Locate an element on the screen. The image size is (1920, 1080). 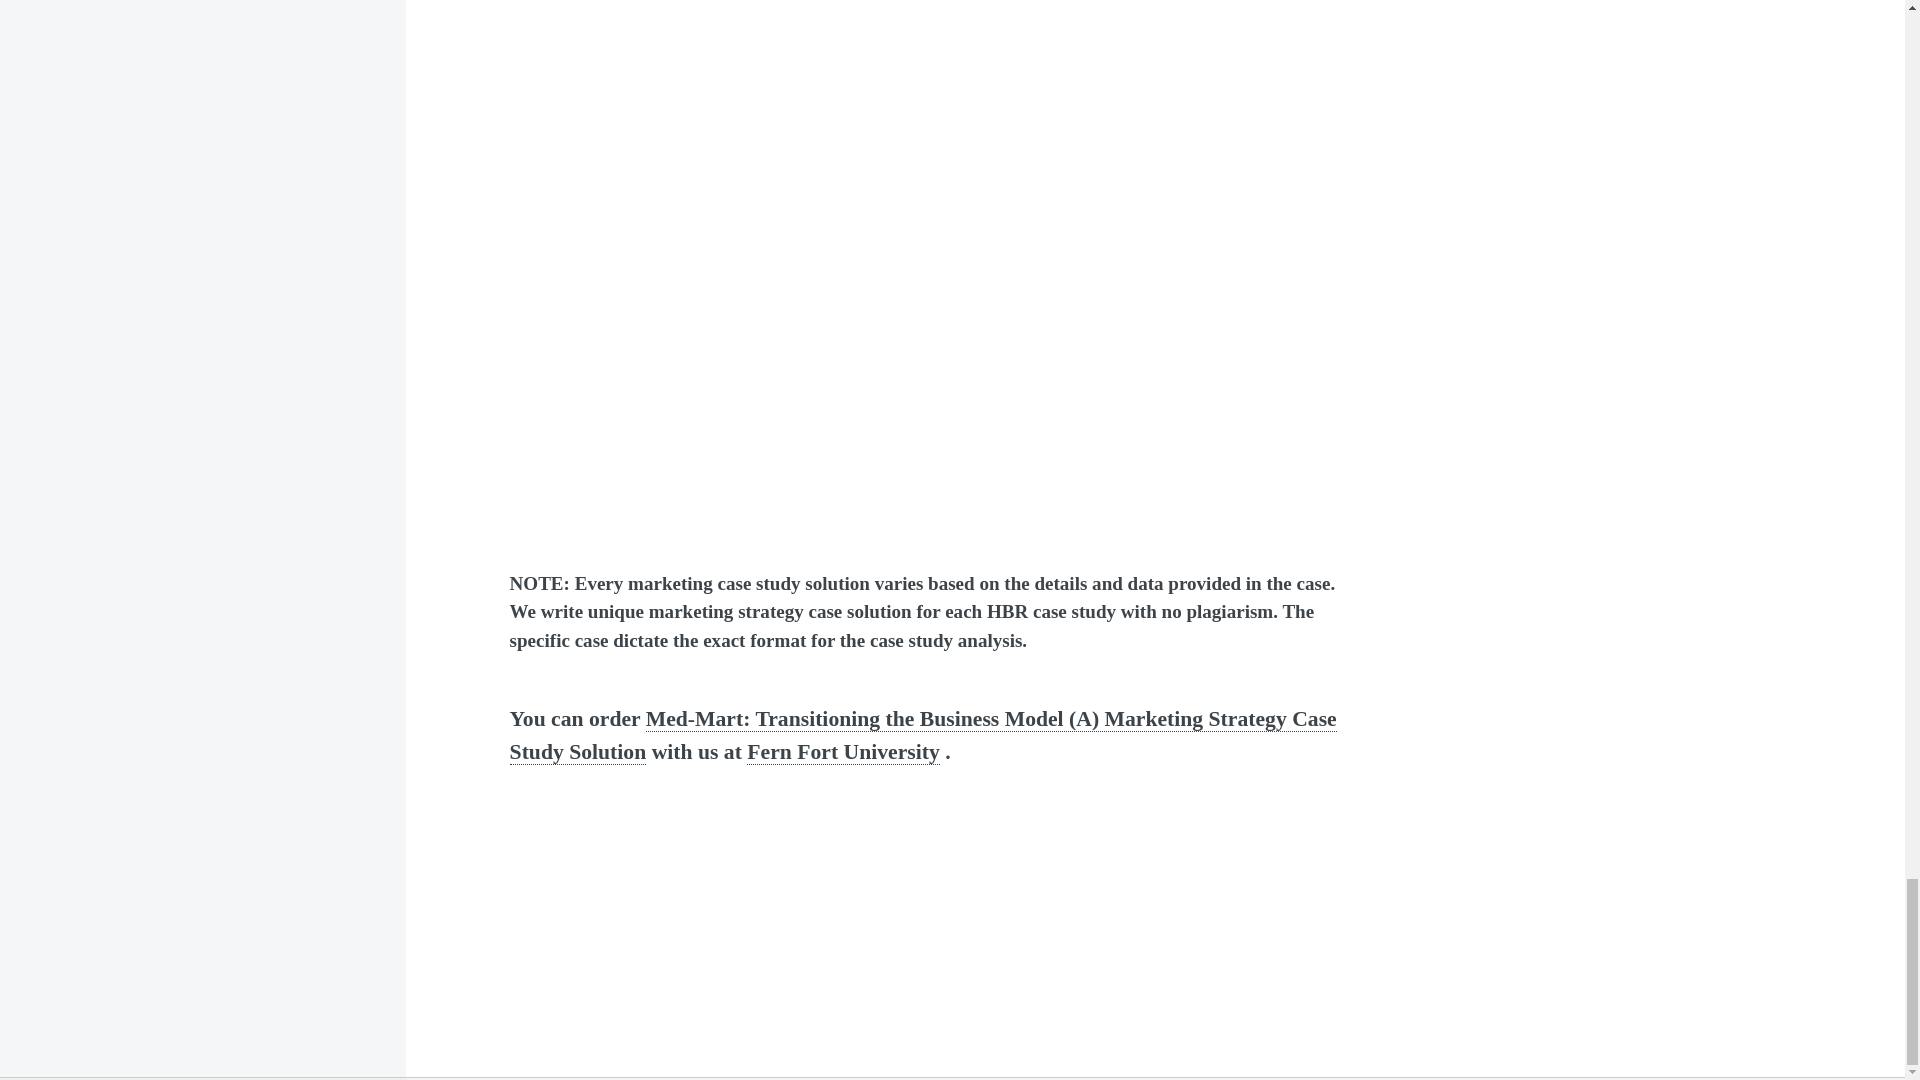
Fern Fort University is located at coordinates (842, 752).